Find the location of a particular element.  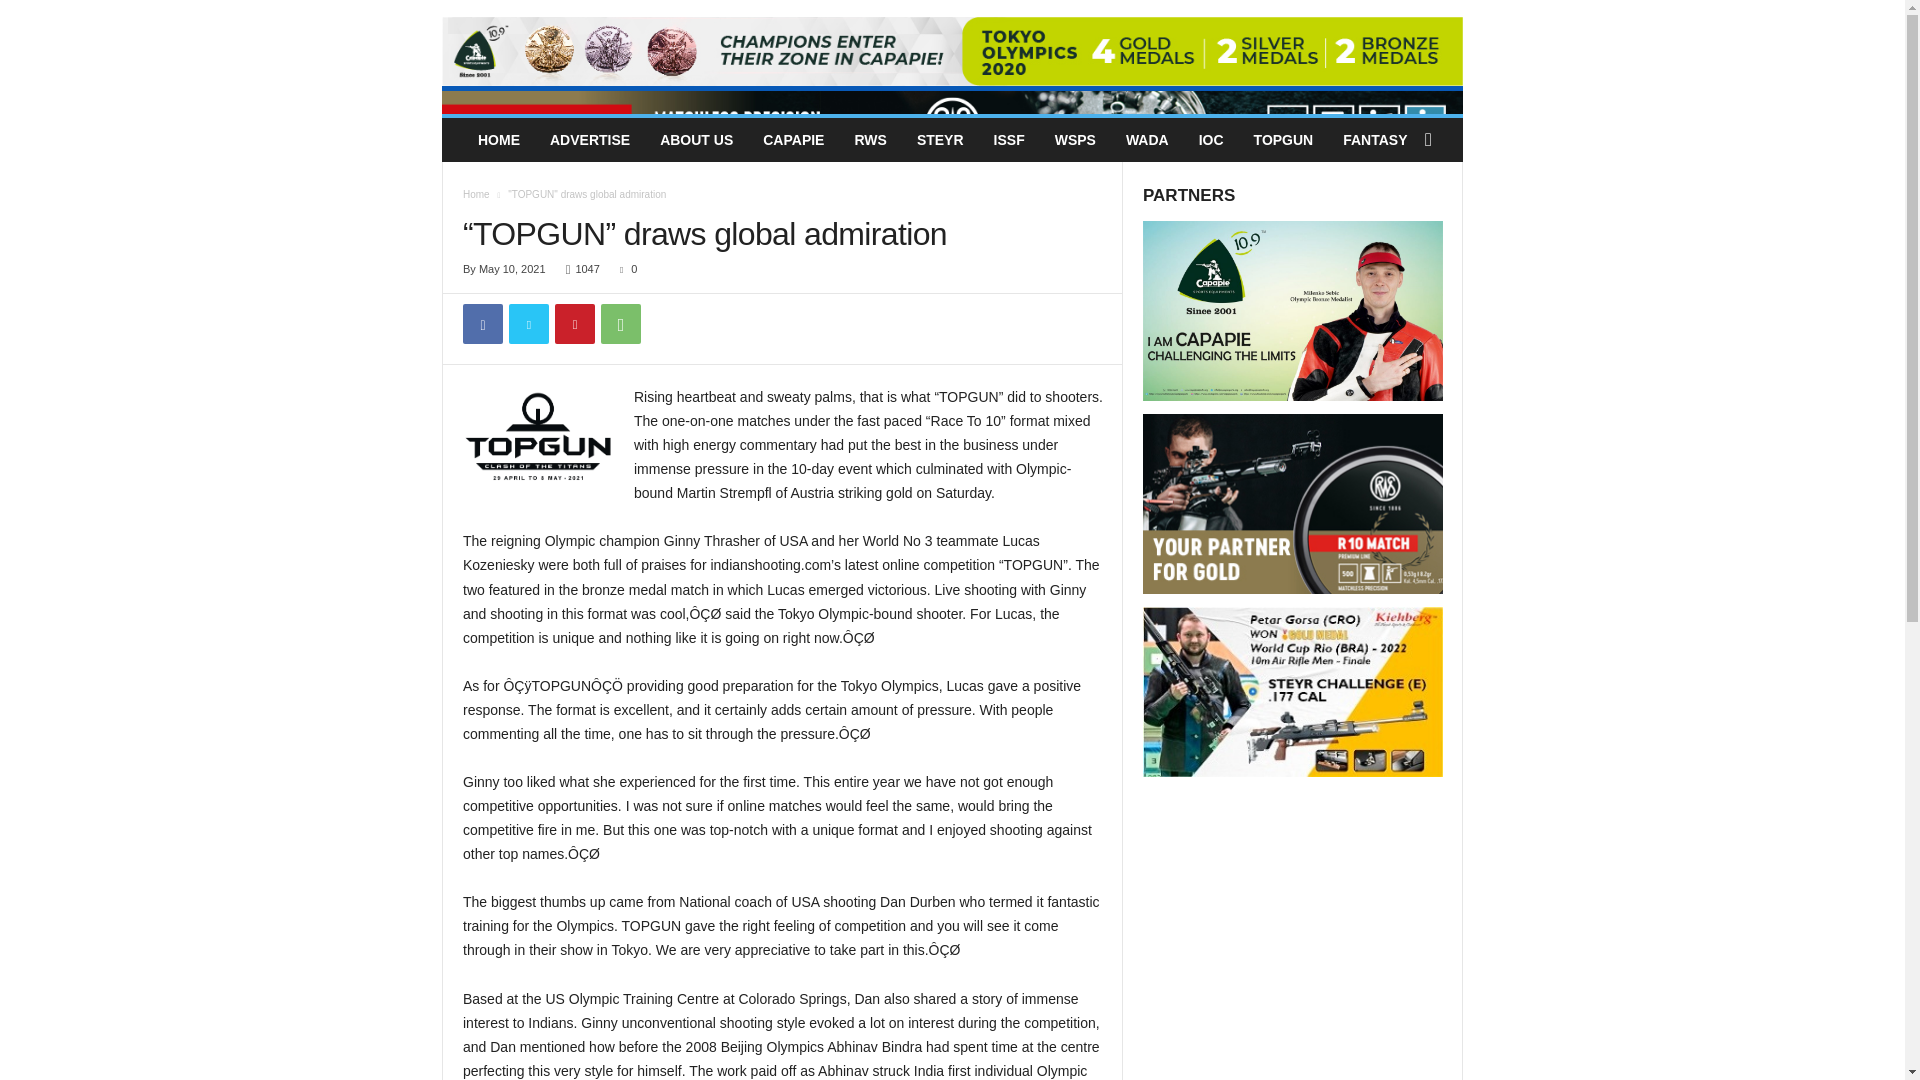

ADVERTISE is located at coordinates (590, 140).